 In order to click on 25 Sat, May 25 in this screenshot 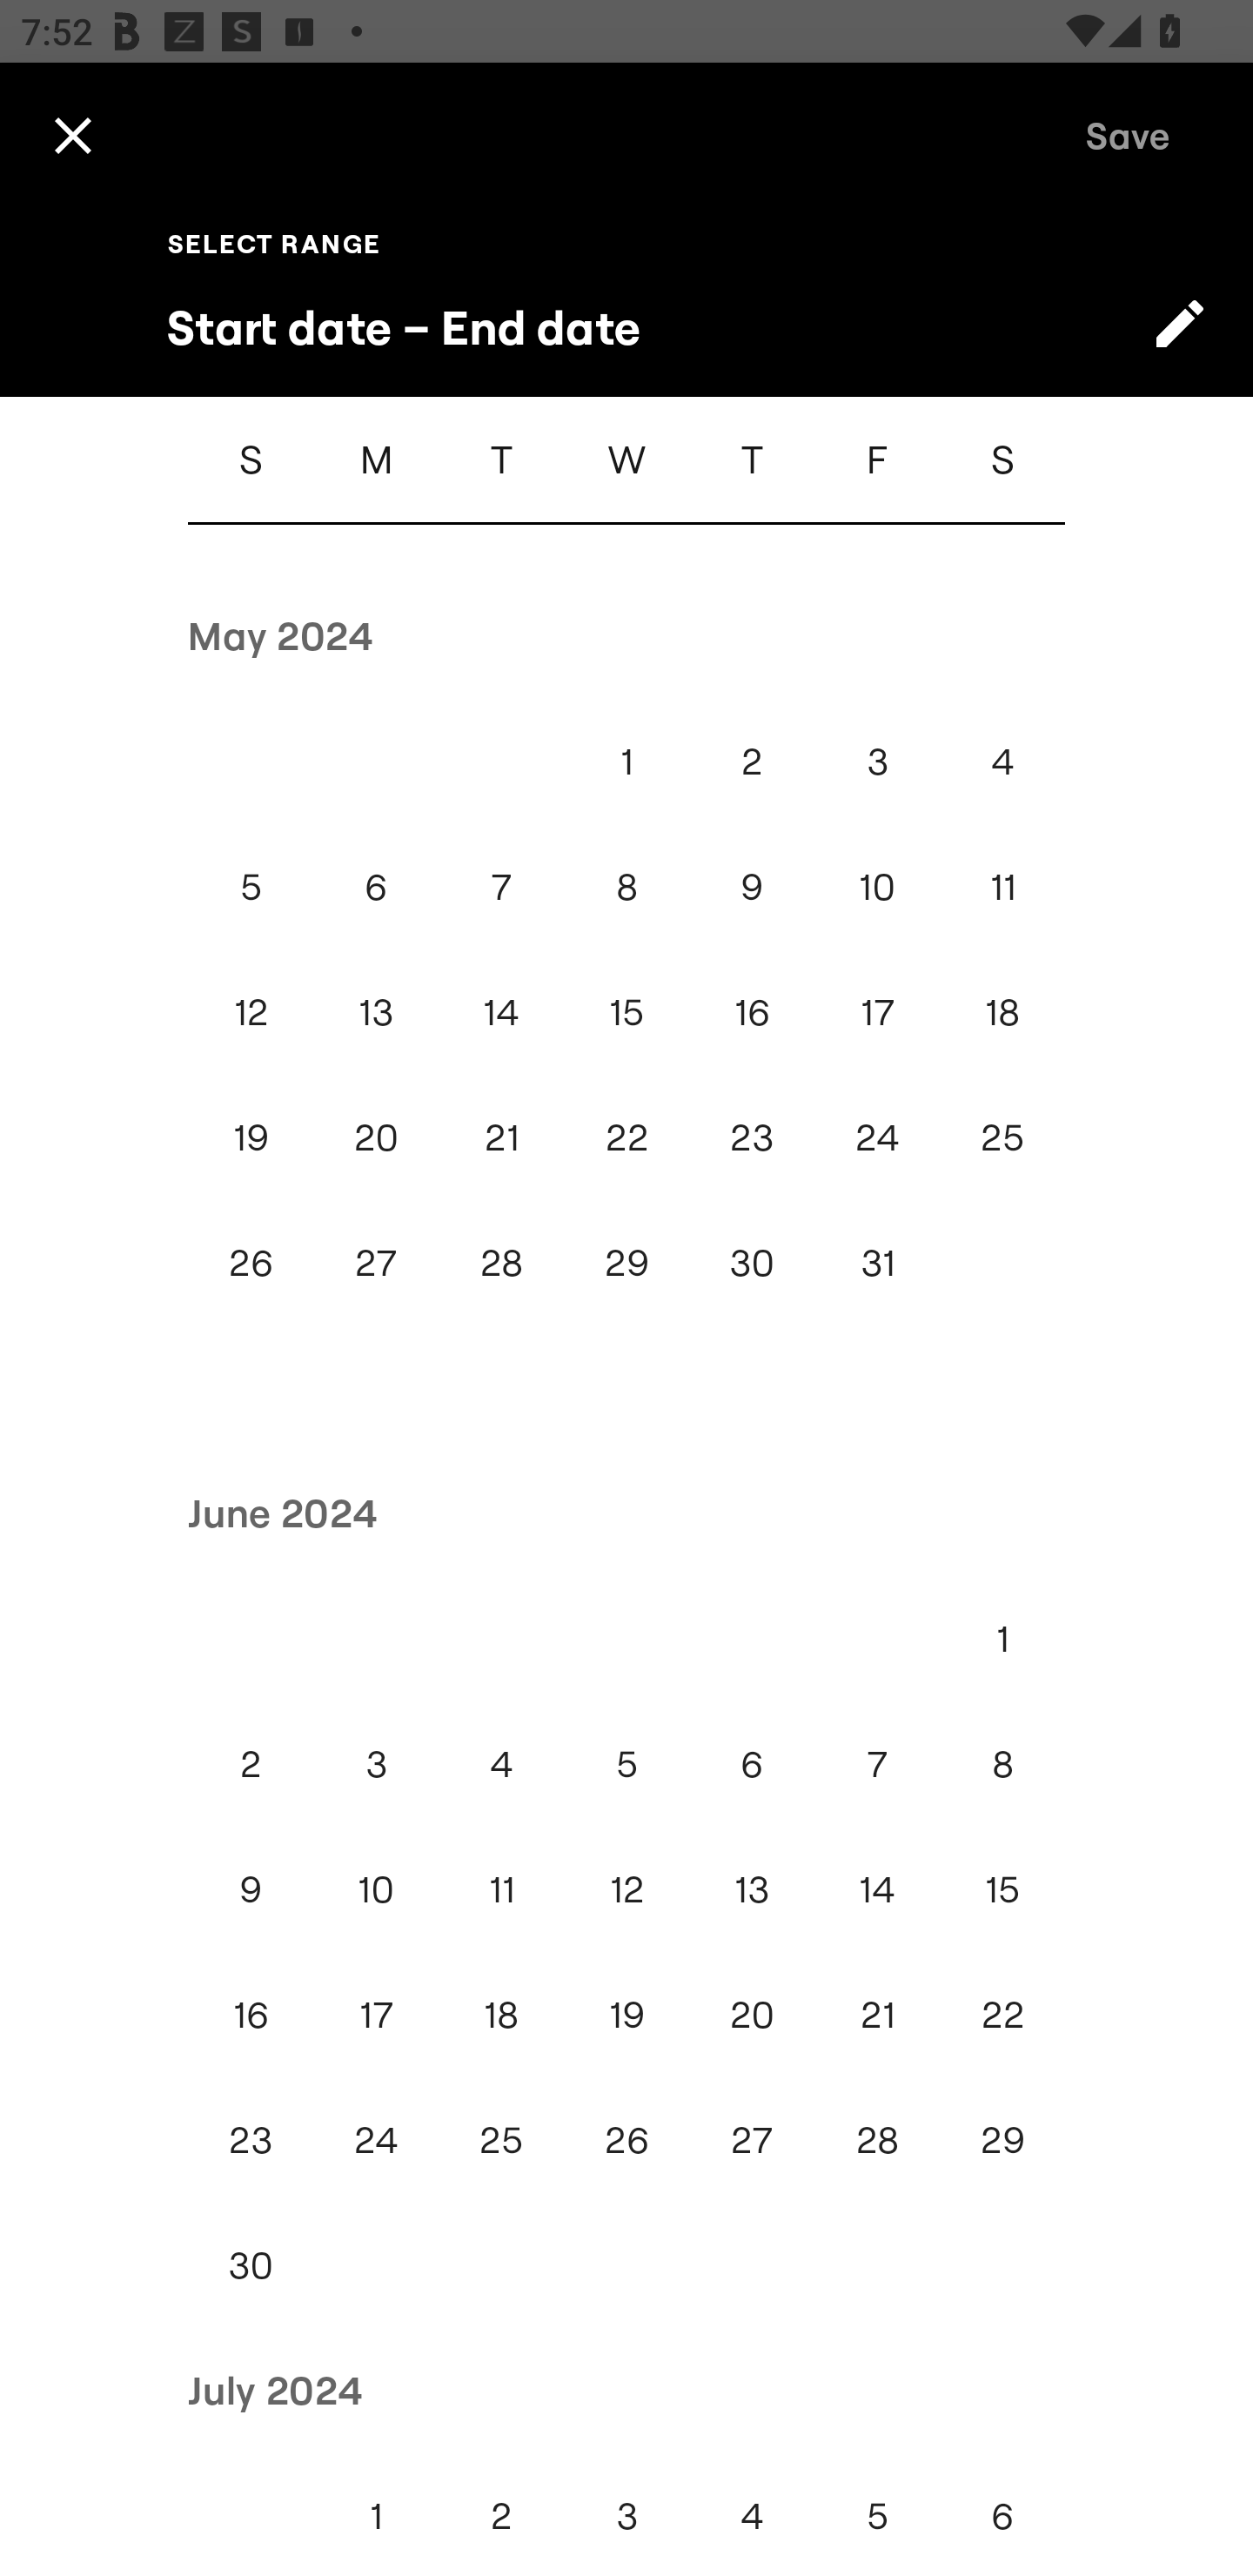, I will do `click(1002, 1137)`.